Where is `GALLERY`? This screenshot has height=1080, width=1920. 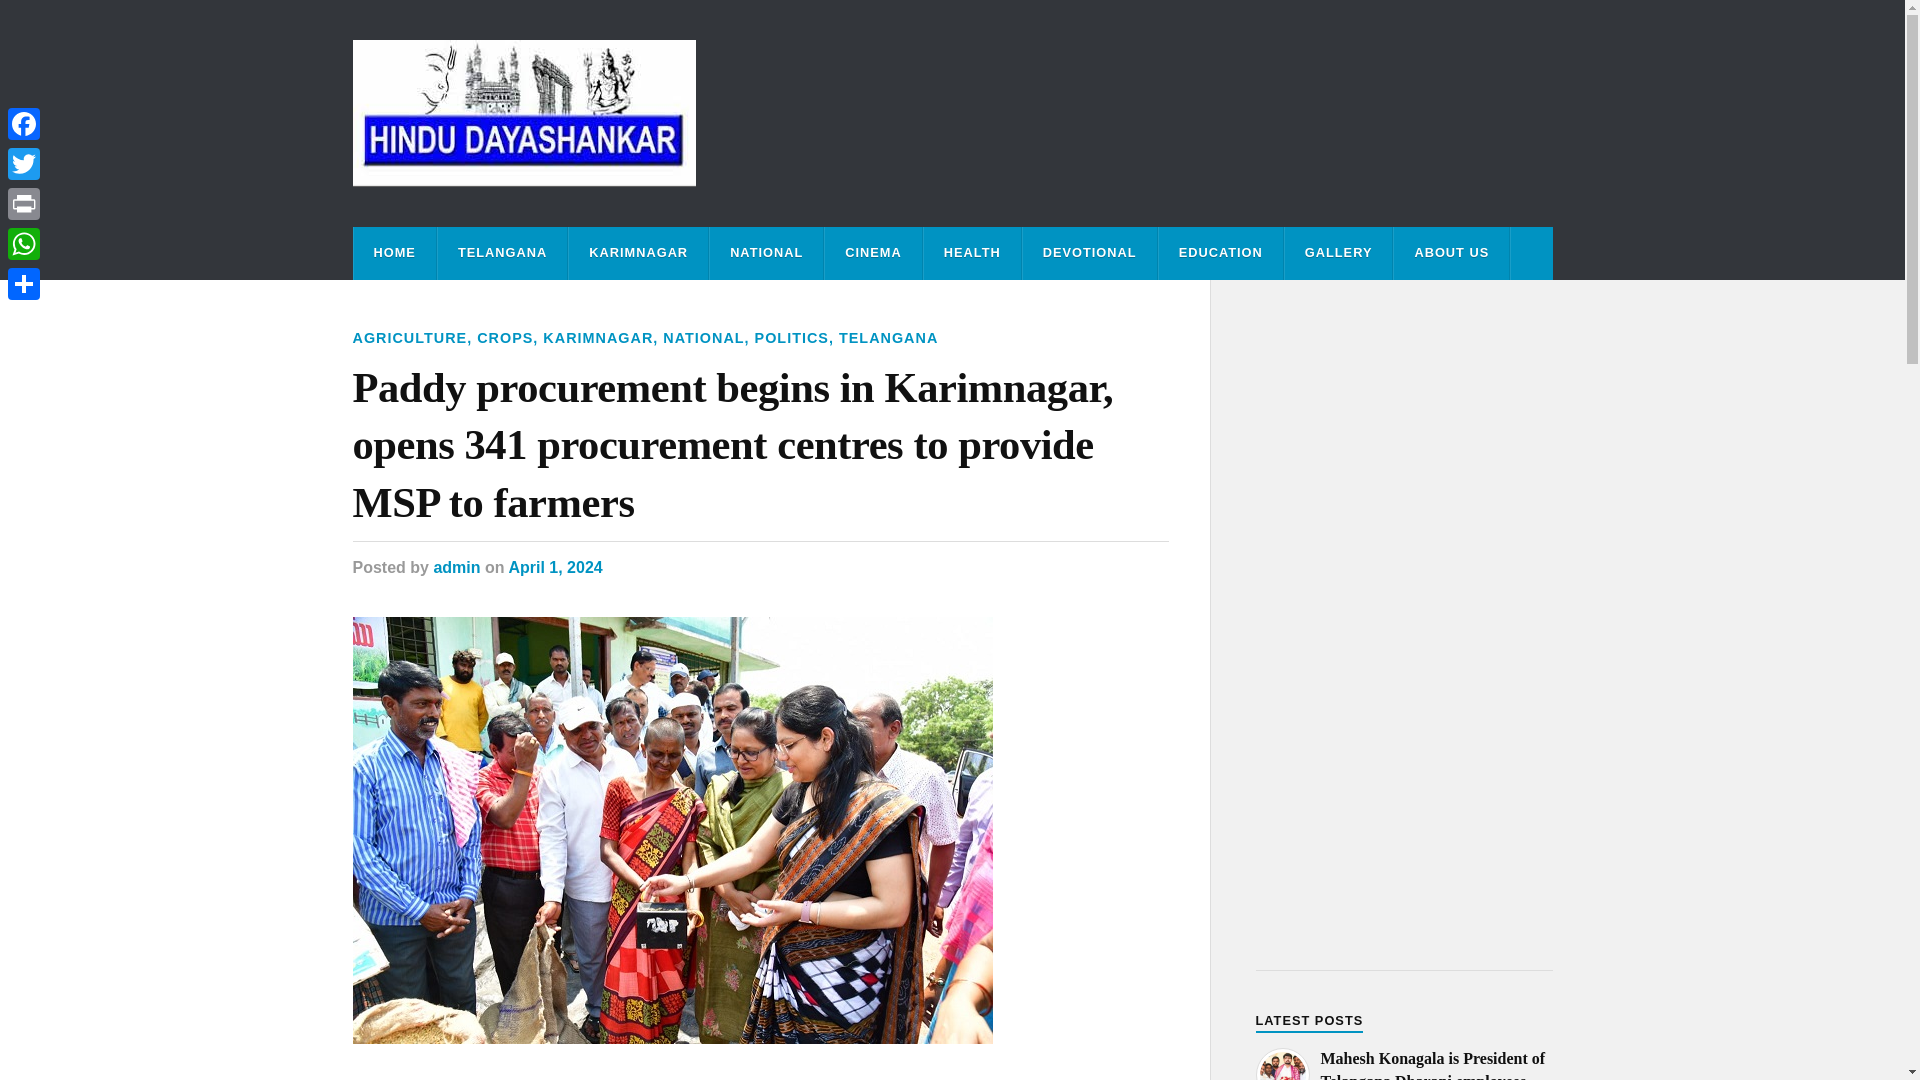
GALLERY is located at coordinates (1338, 252).